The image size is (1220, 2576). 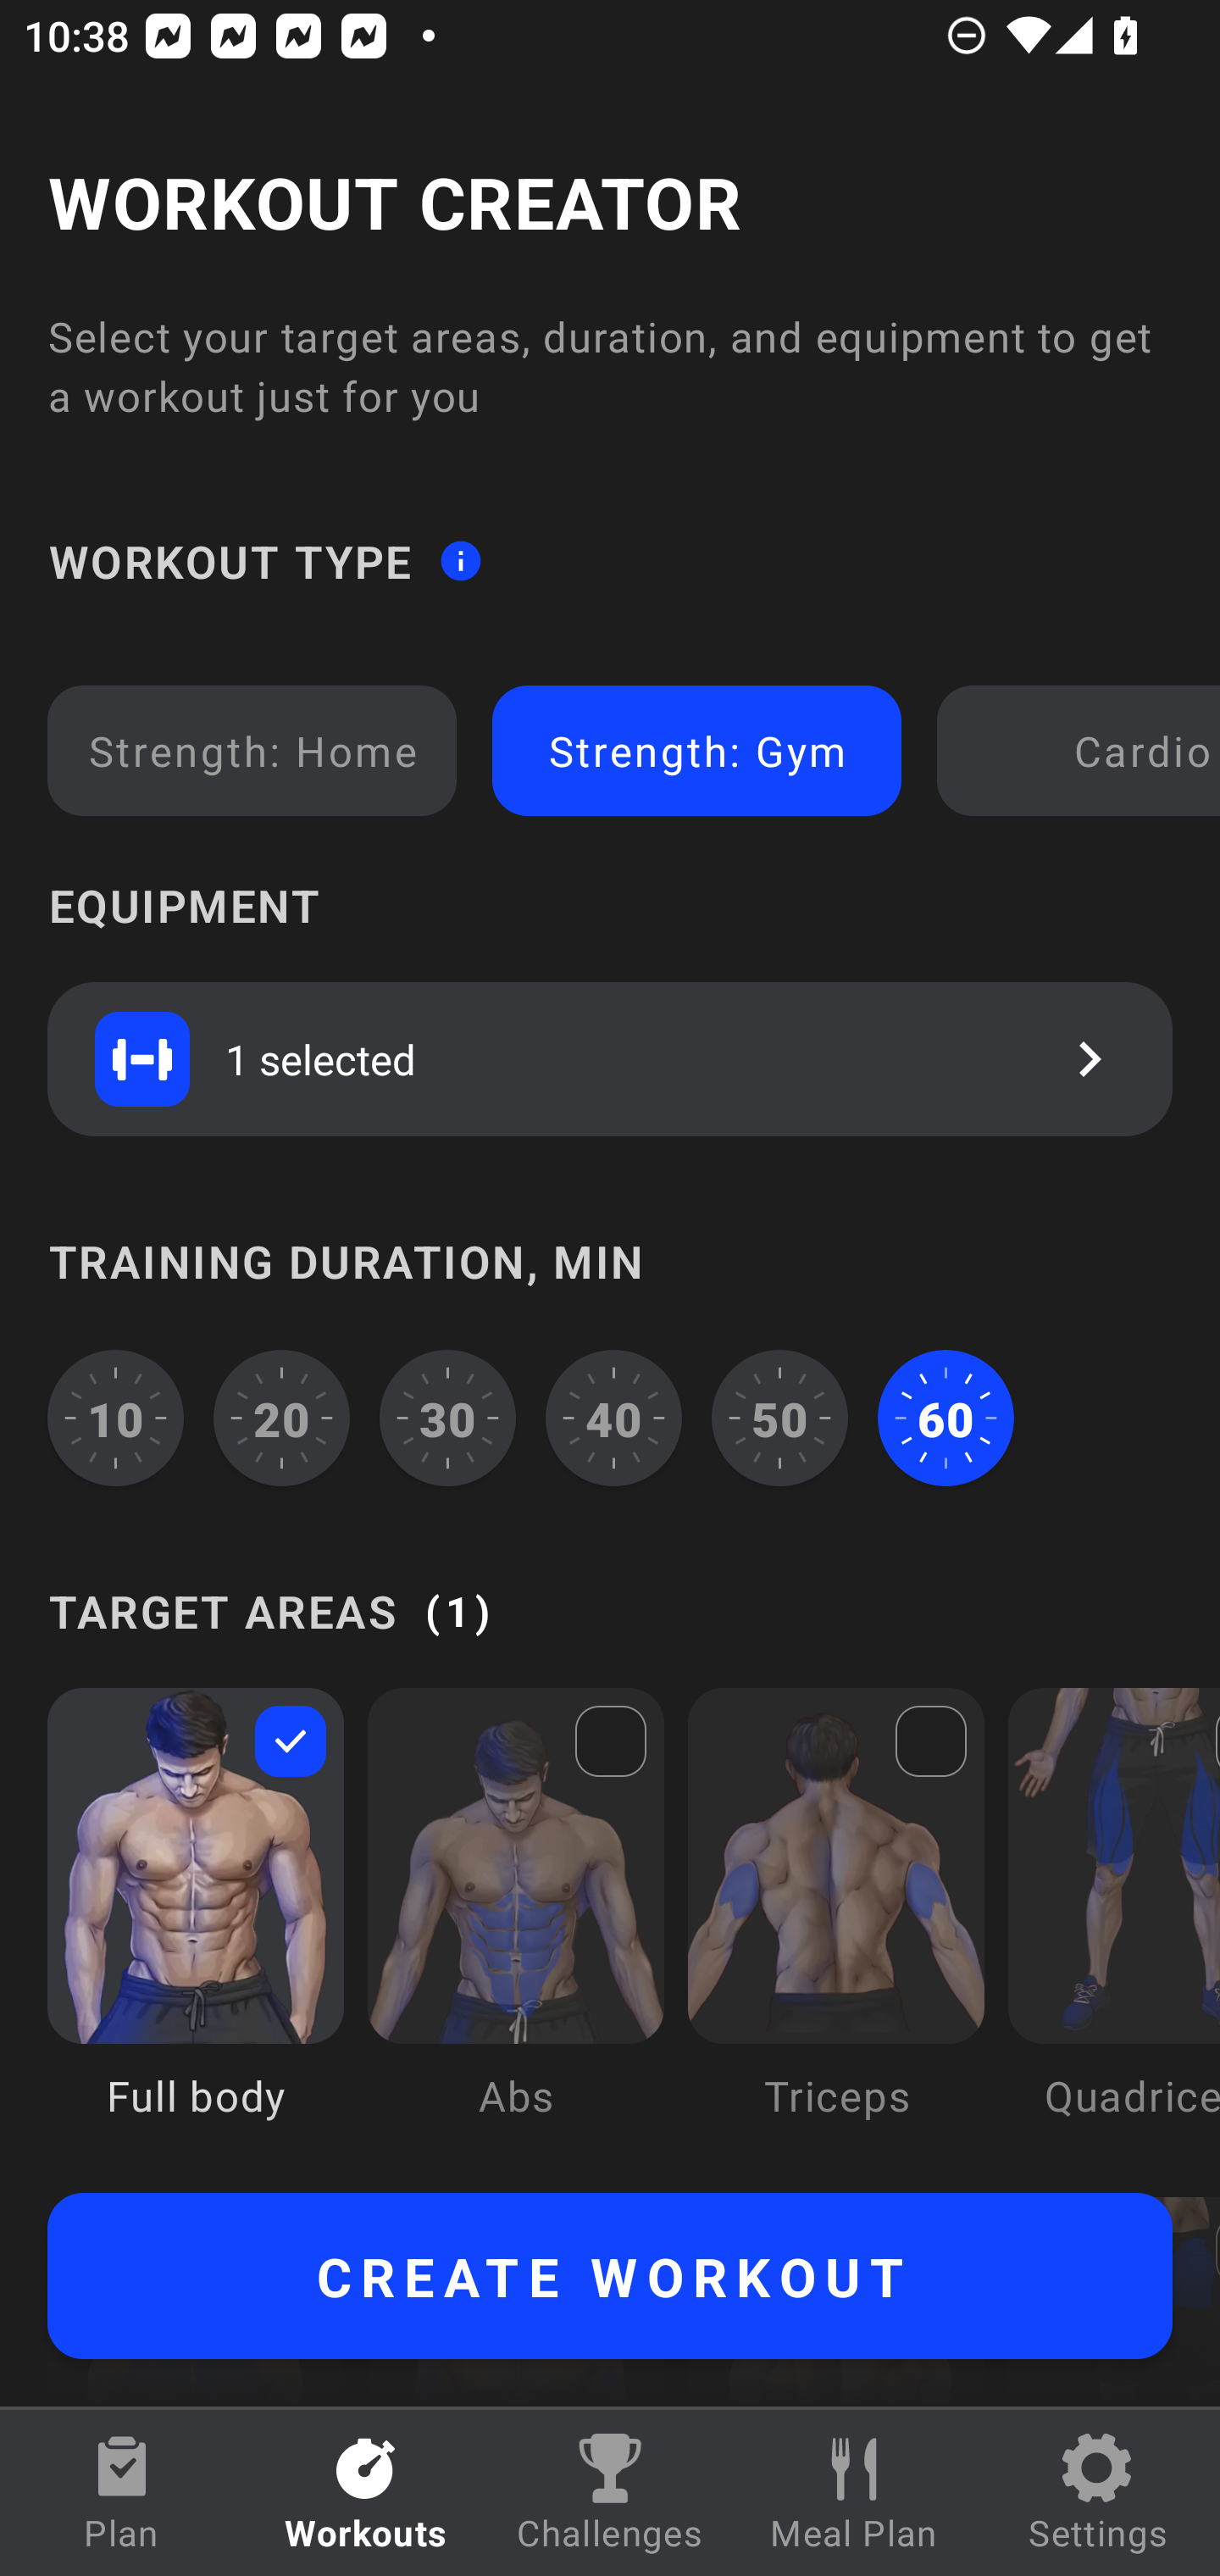 I want to click on 10, so click(x=115, y=1418).